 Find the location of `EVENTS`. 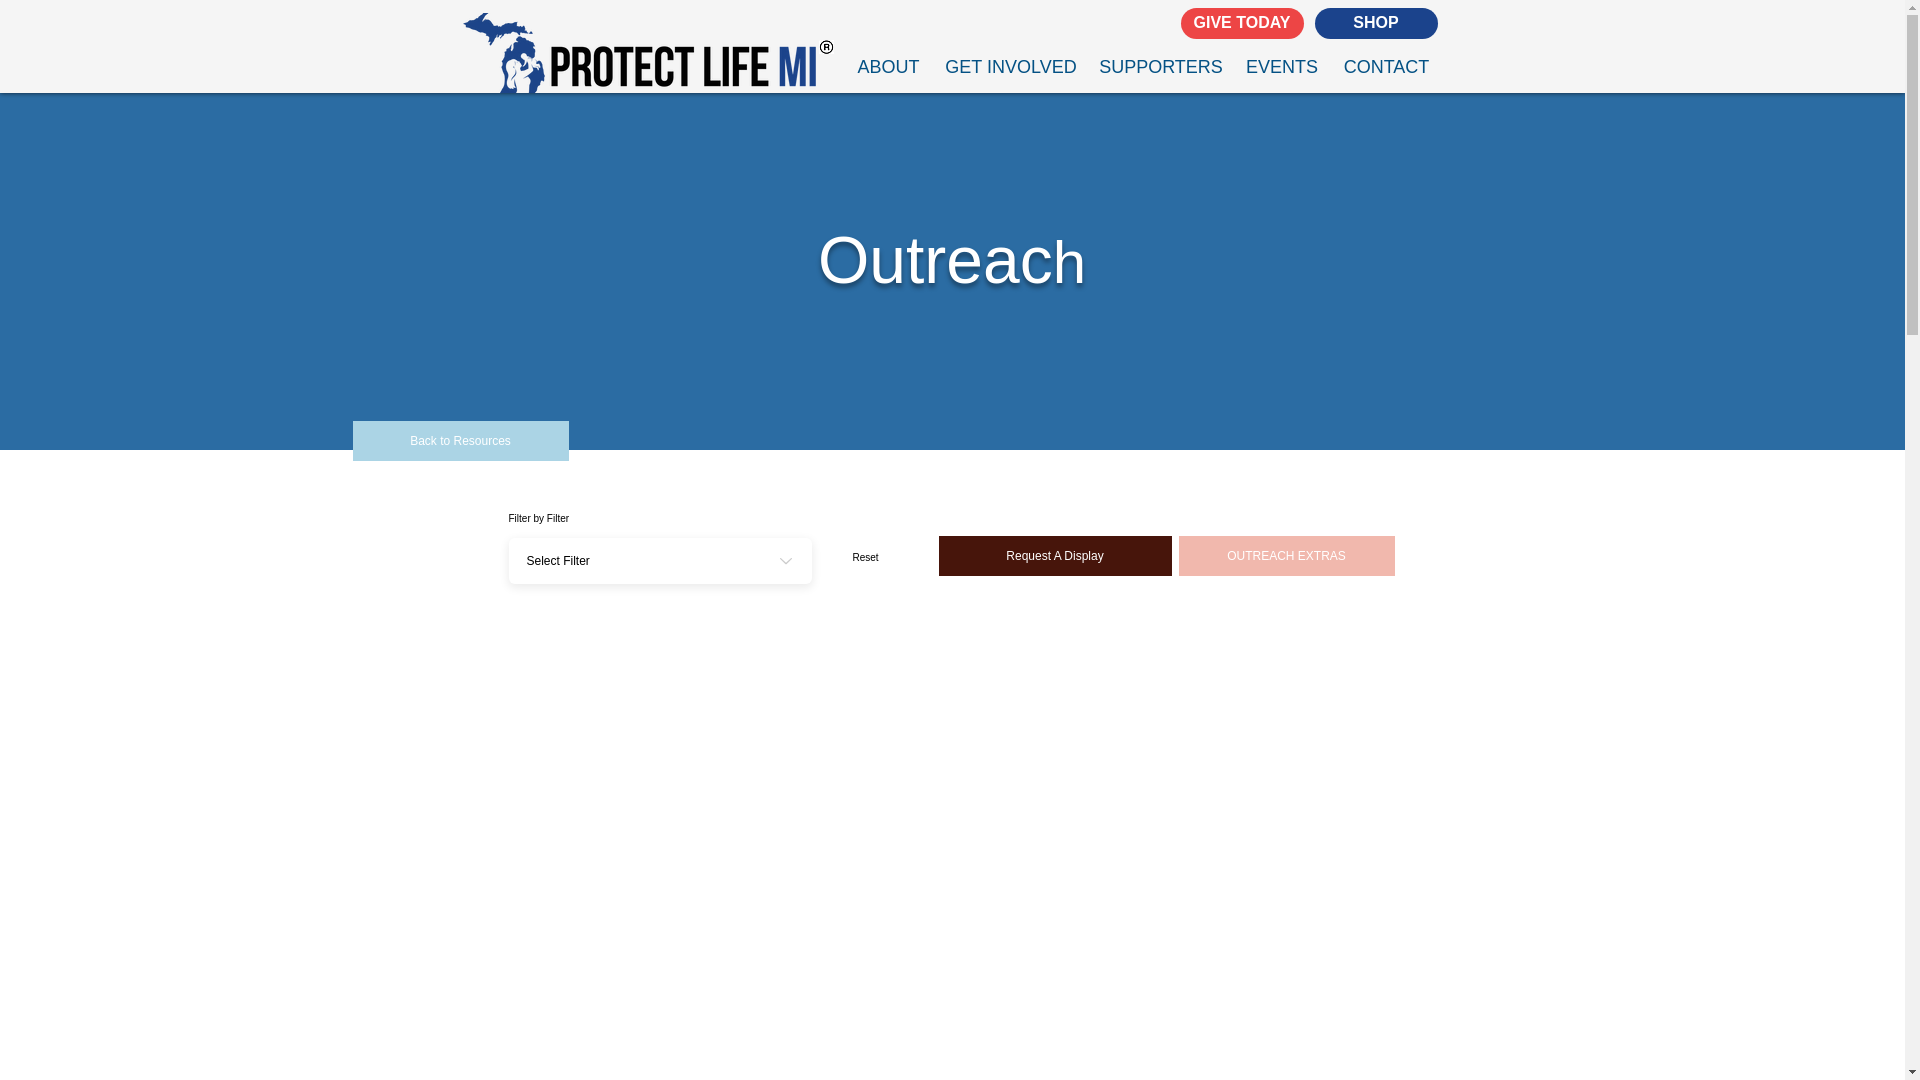

EVENTS is located at coordinates (1282, 66).